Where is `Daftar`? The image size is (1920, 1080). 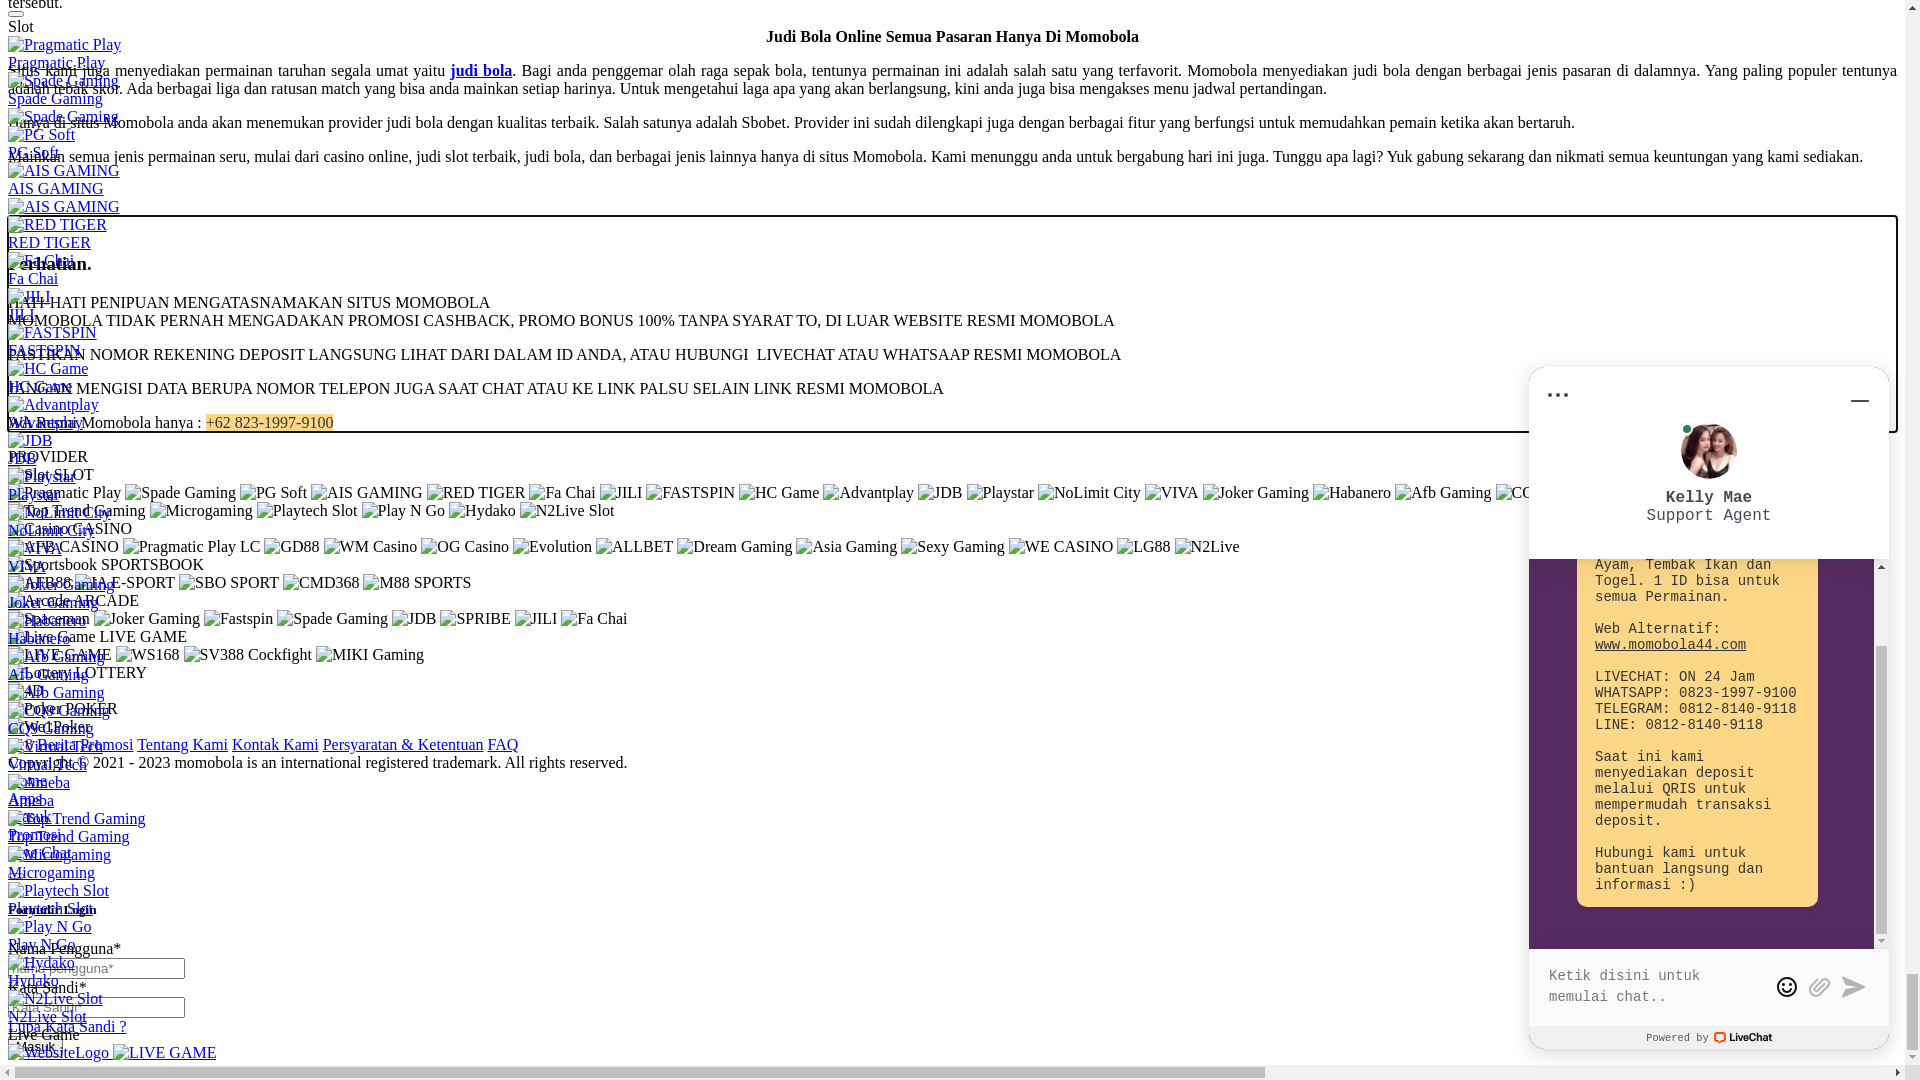
Daftar is located at coordinates (28, 344).